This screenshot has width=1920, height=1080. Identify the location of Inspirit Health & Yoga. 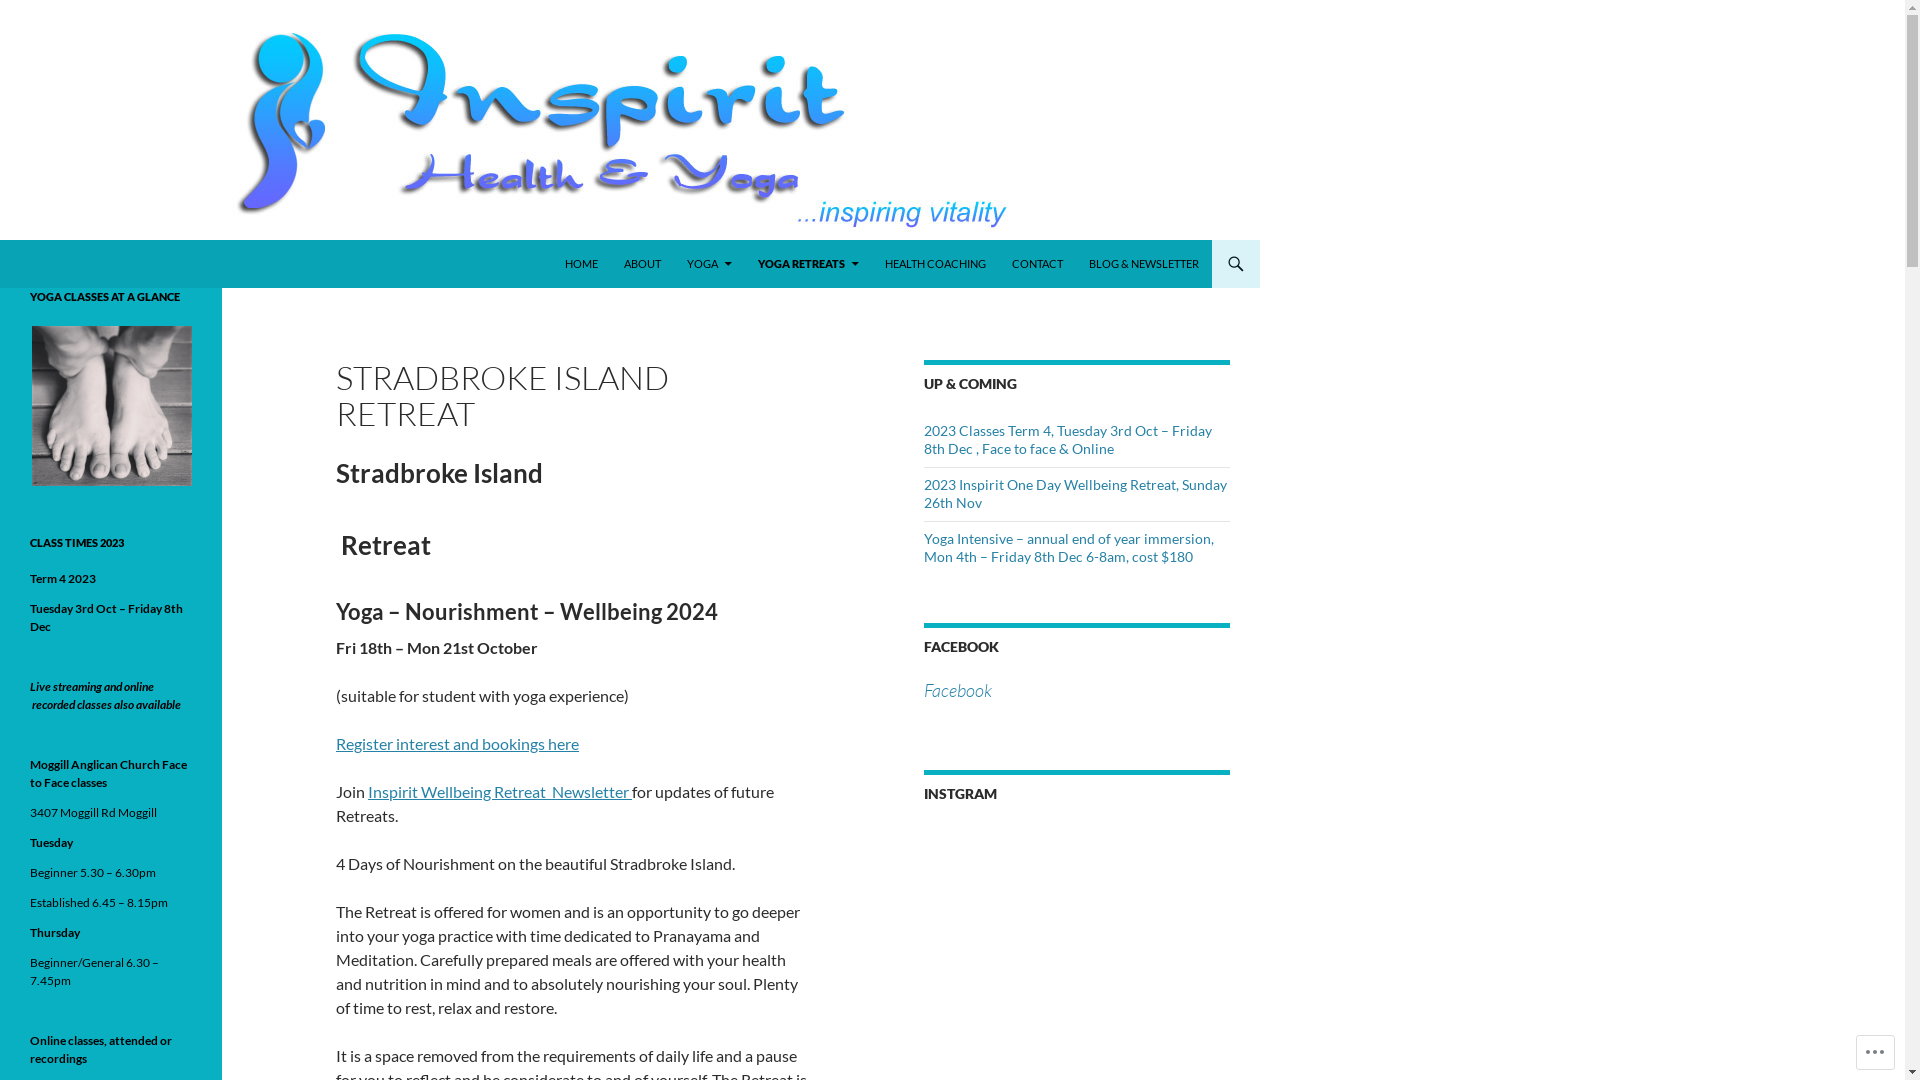
(117, 264).